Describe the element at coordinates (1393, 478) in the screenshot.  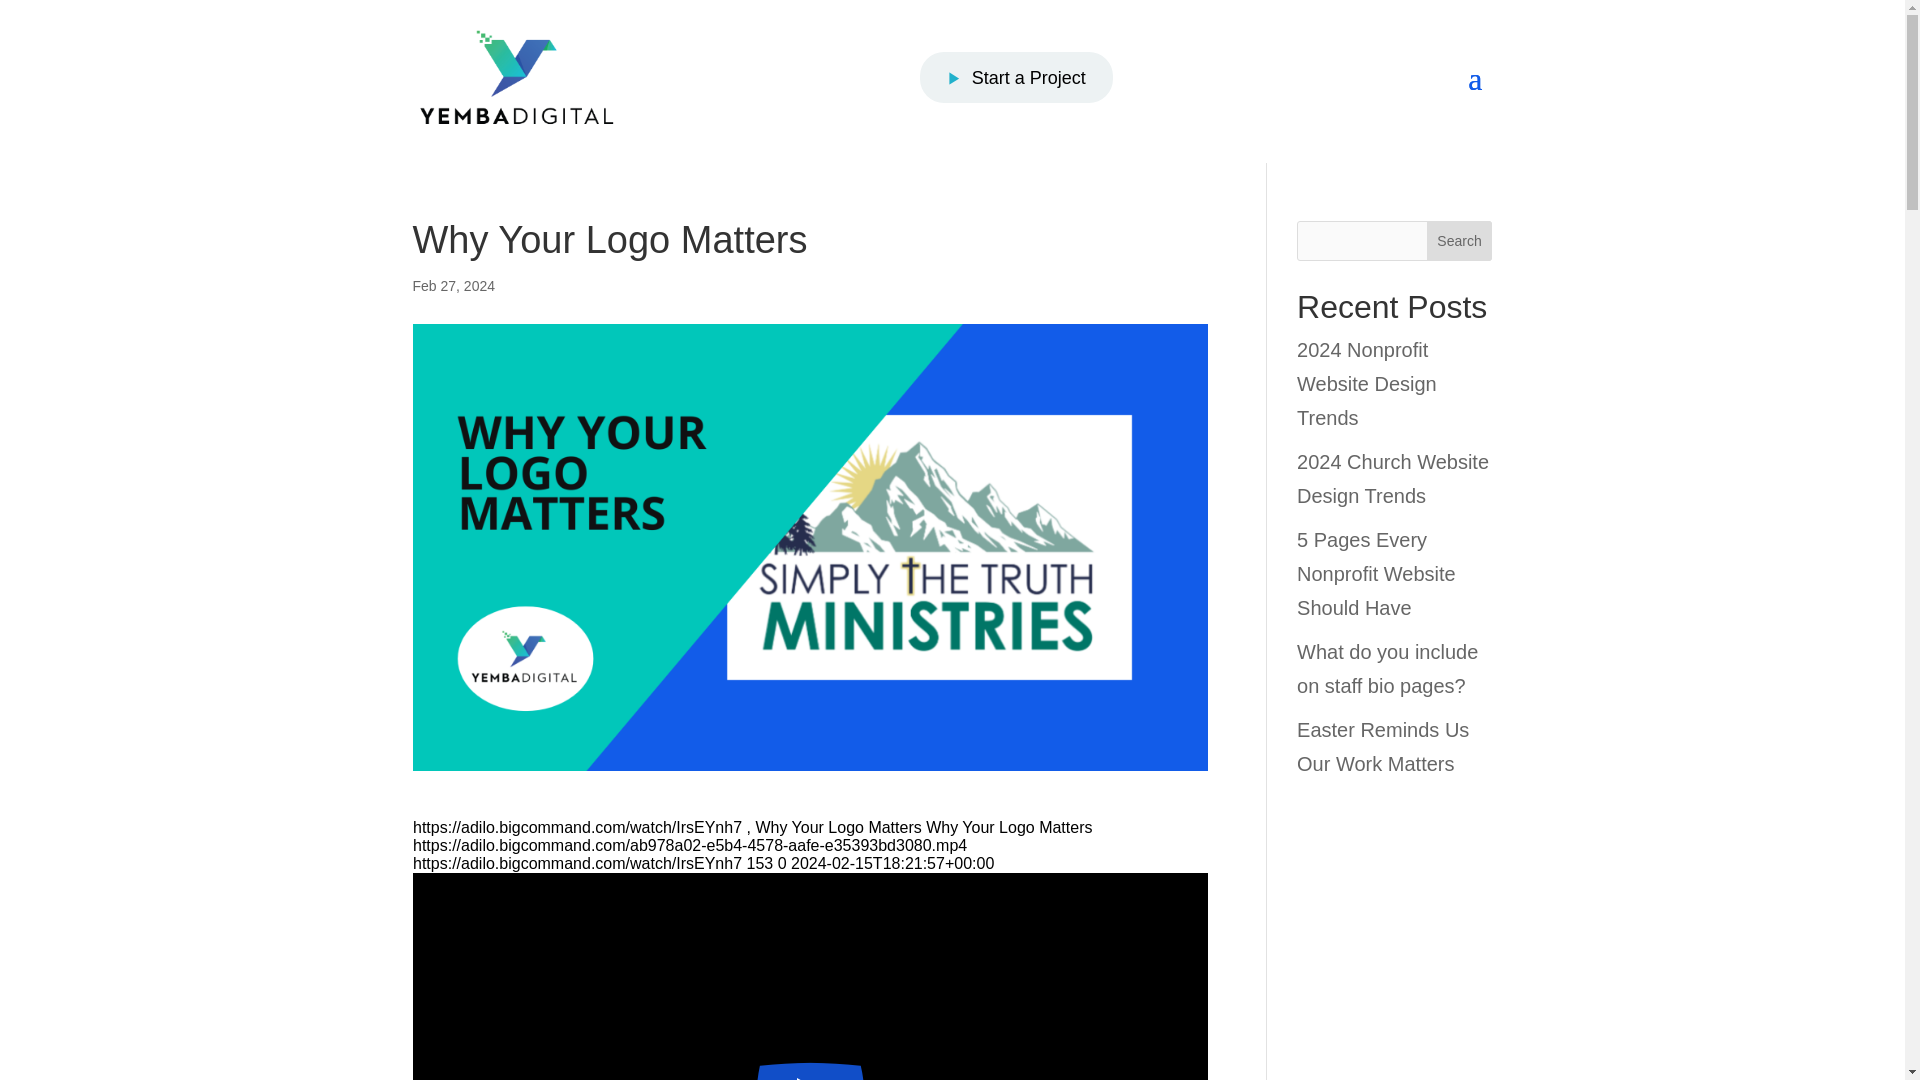
I see `2024 Church Website Design Trends` at that location.